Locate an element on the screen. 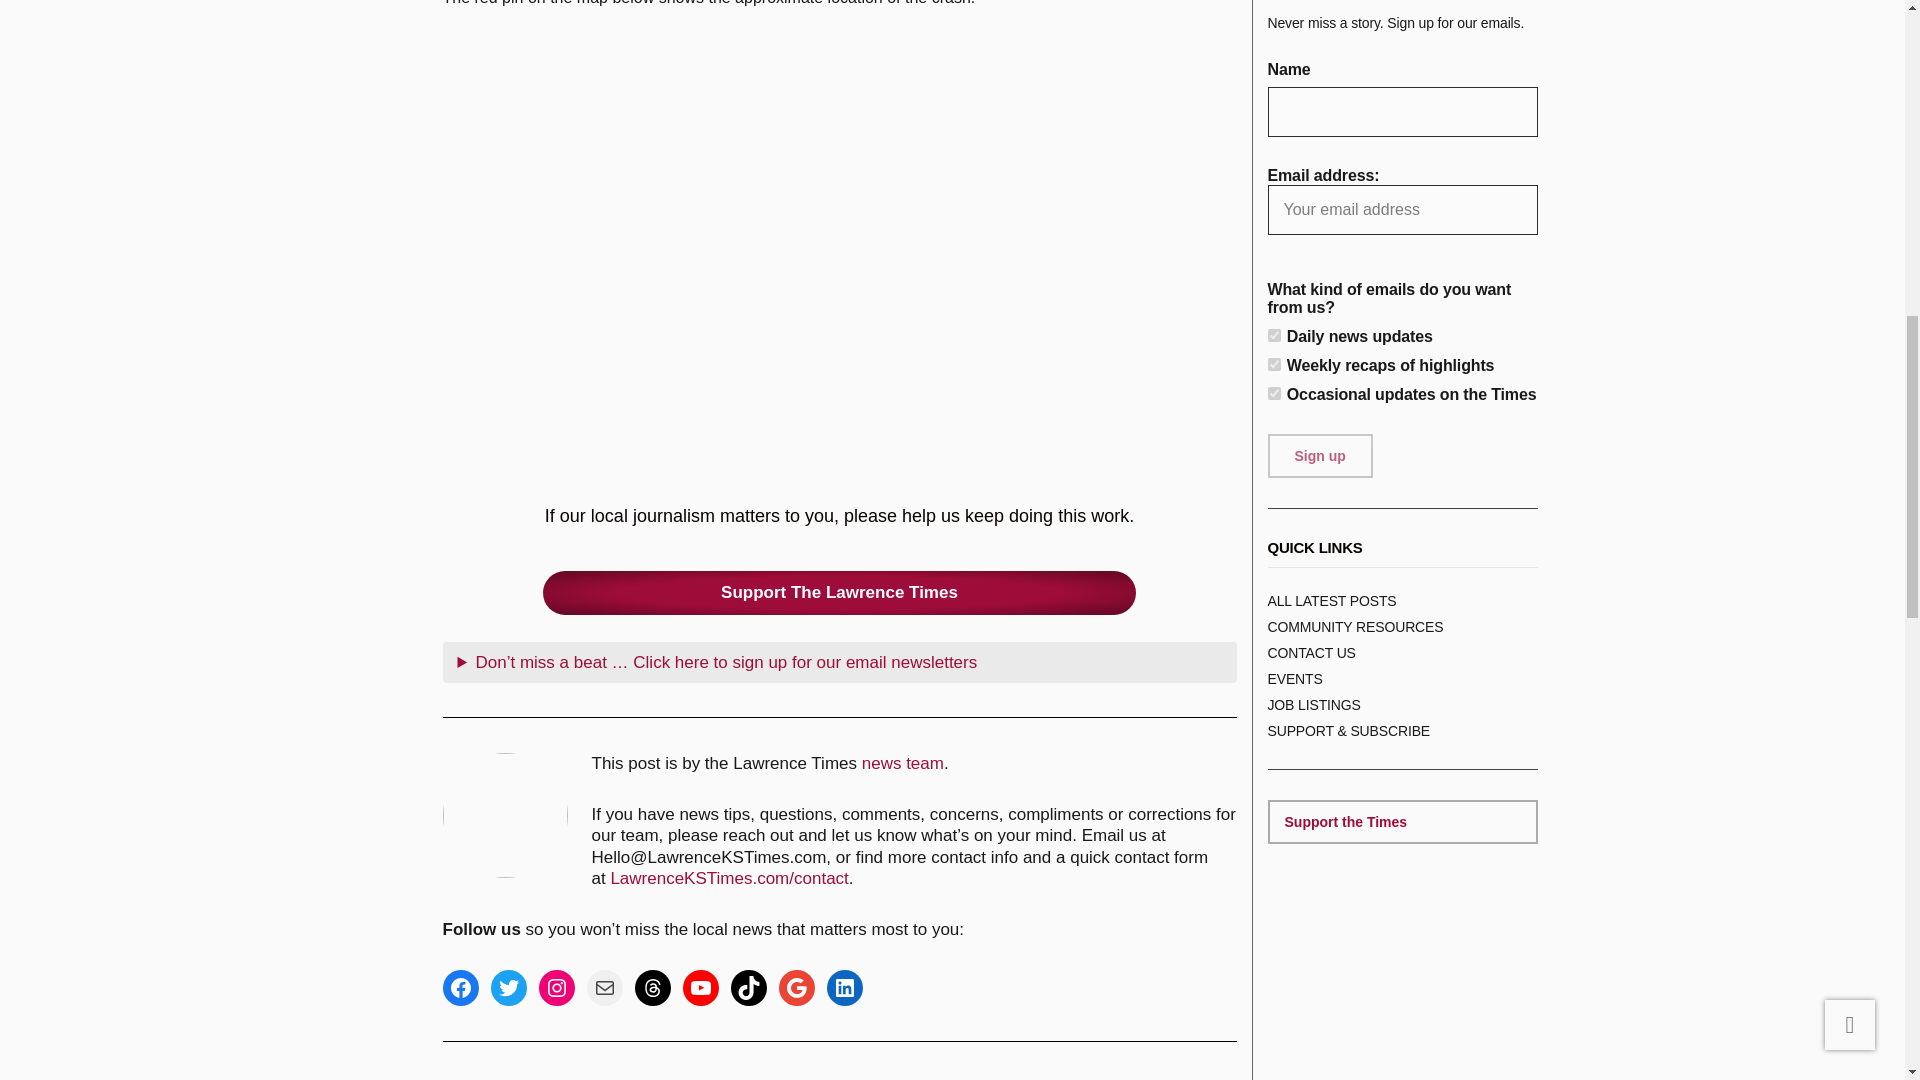 The width and height of the screenshot is (1920, 1080). 093199c2e9 is located at coordinates (1274, 334).